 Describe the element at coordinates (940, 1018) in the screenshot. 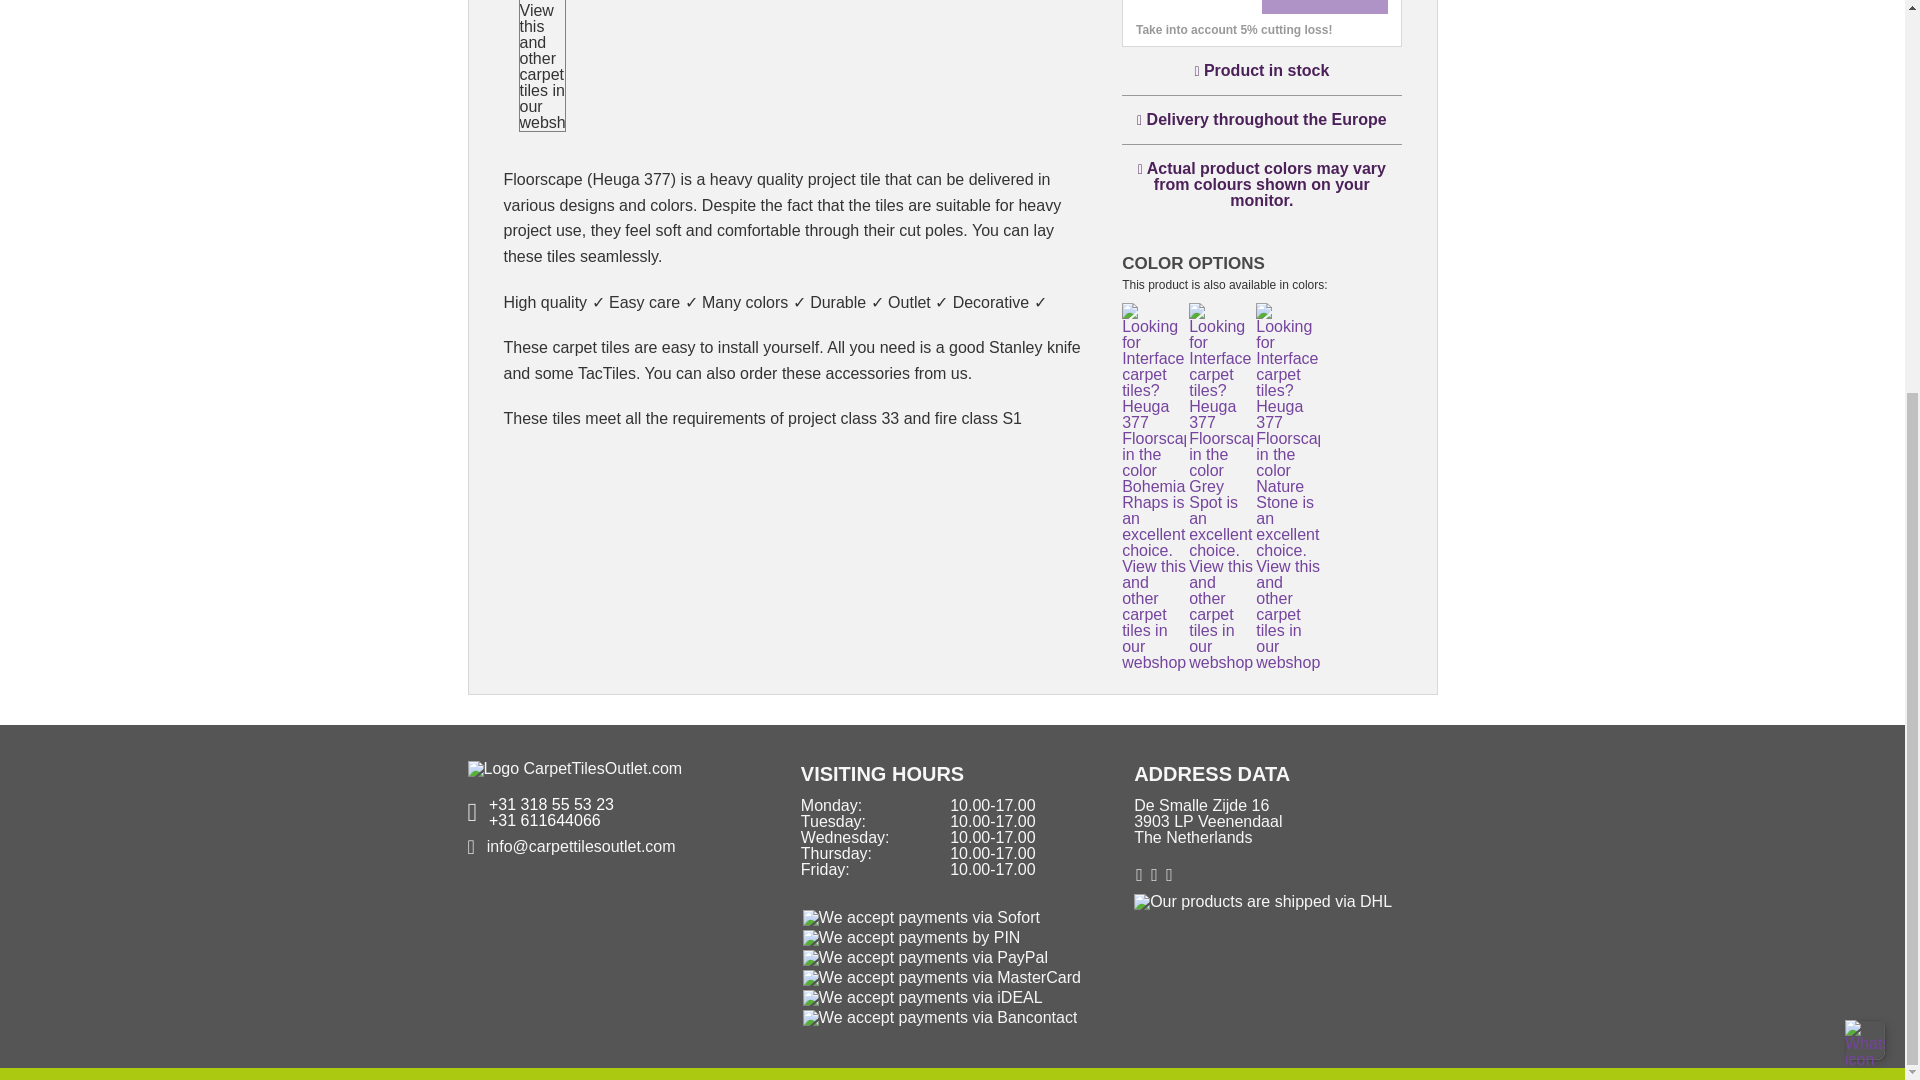

I see `We accept payments via Bancontact` at that location.